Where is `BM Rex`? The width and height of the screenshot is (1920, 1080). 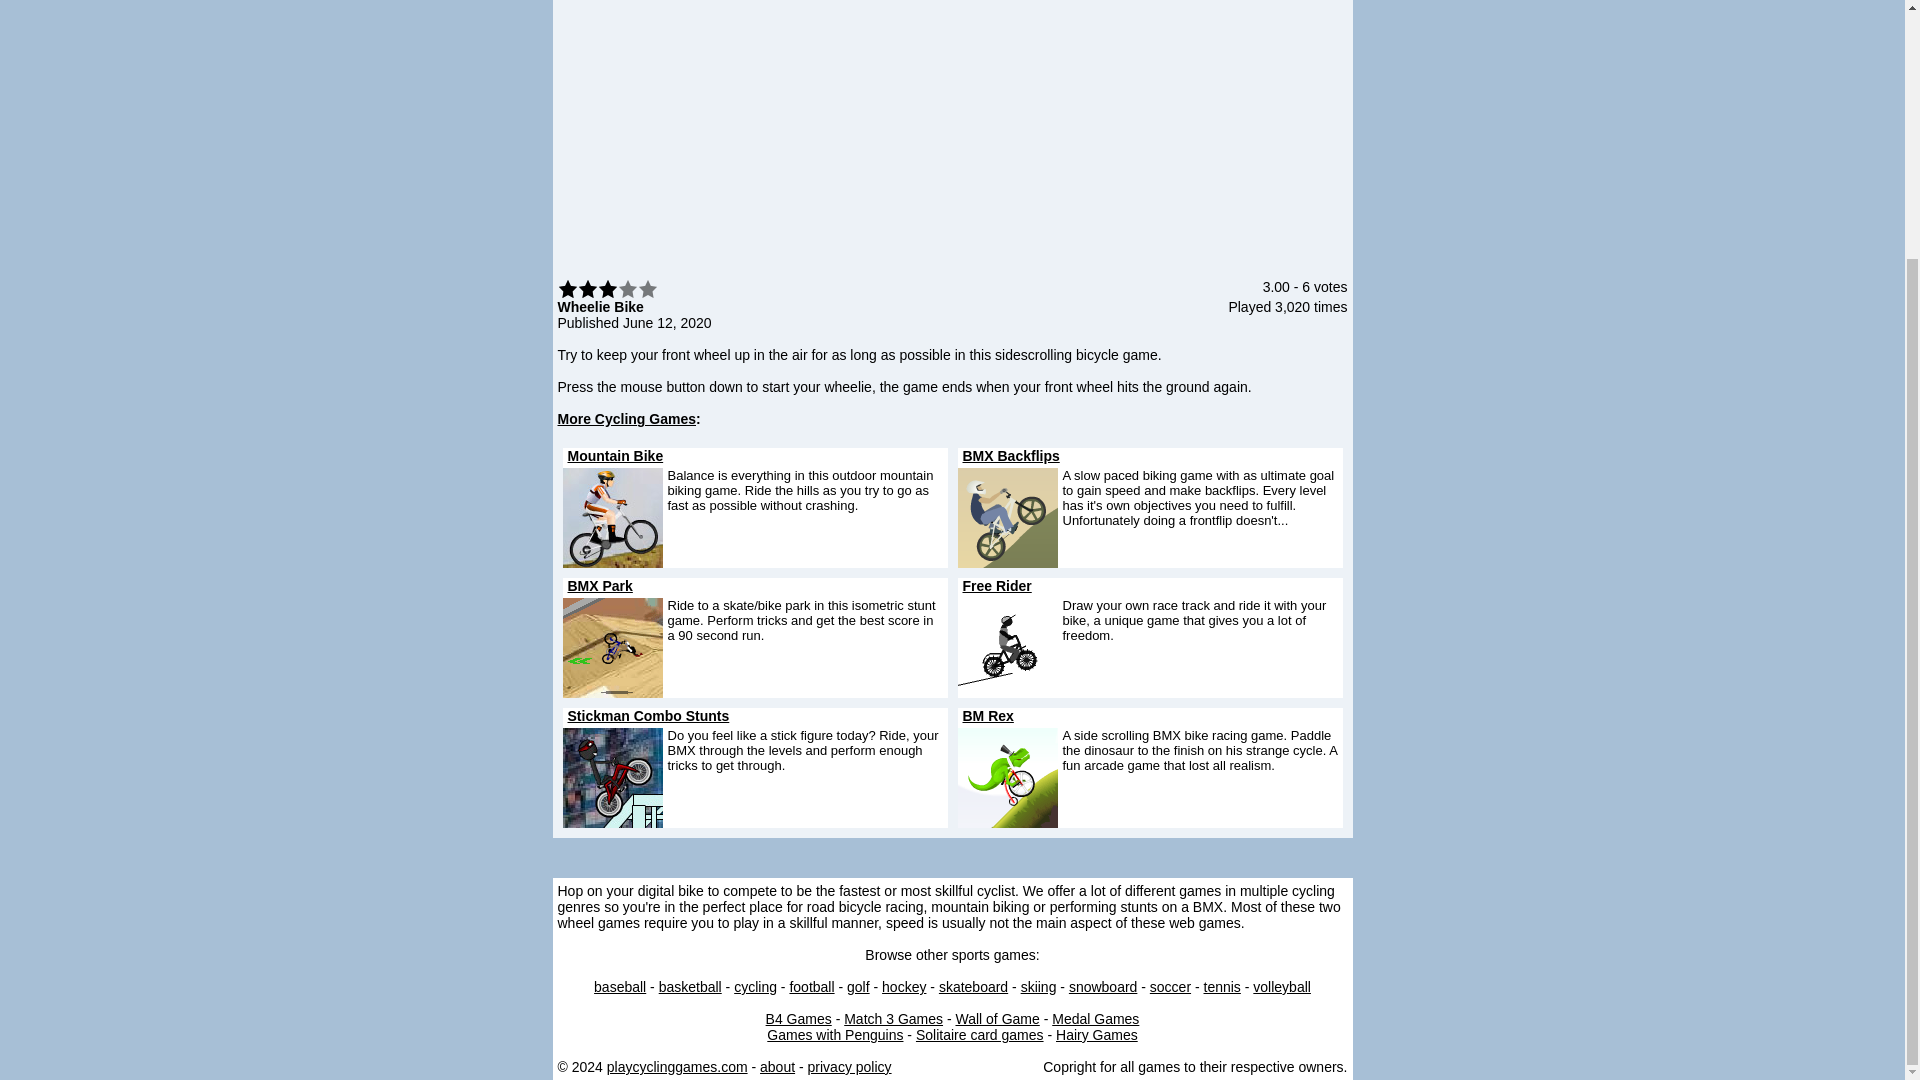 BM Rex is located at coordinates (987, 716).